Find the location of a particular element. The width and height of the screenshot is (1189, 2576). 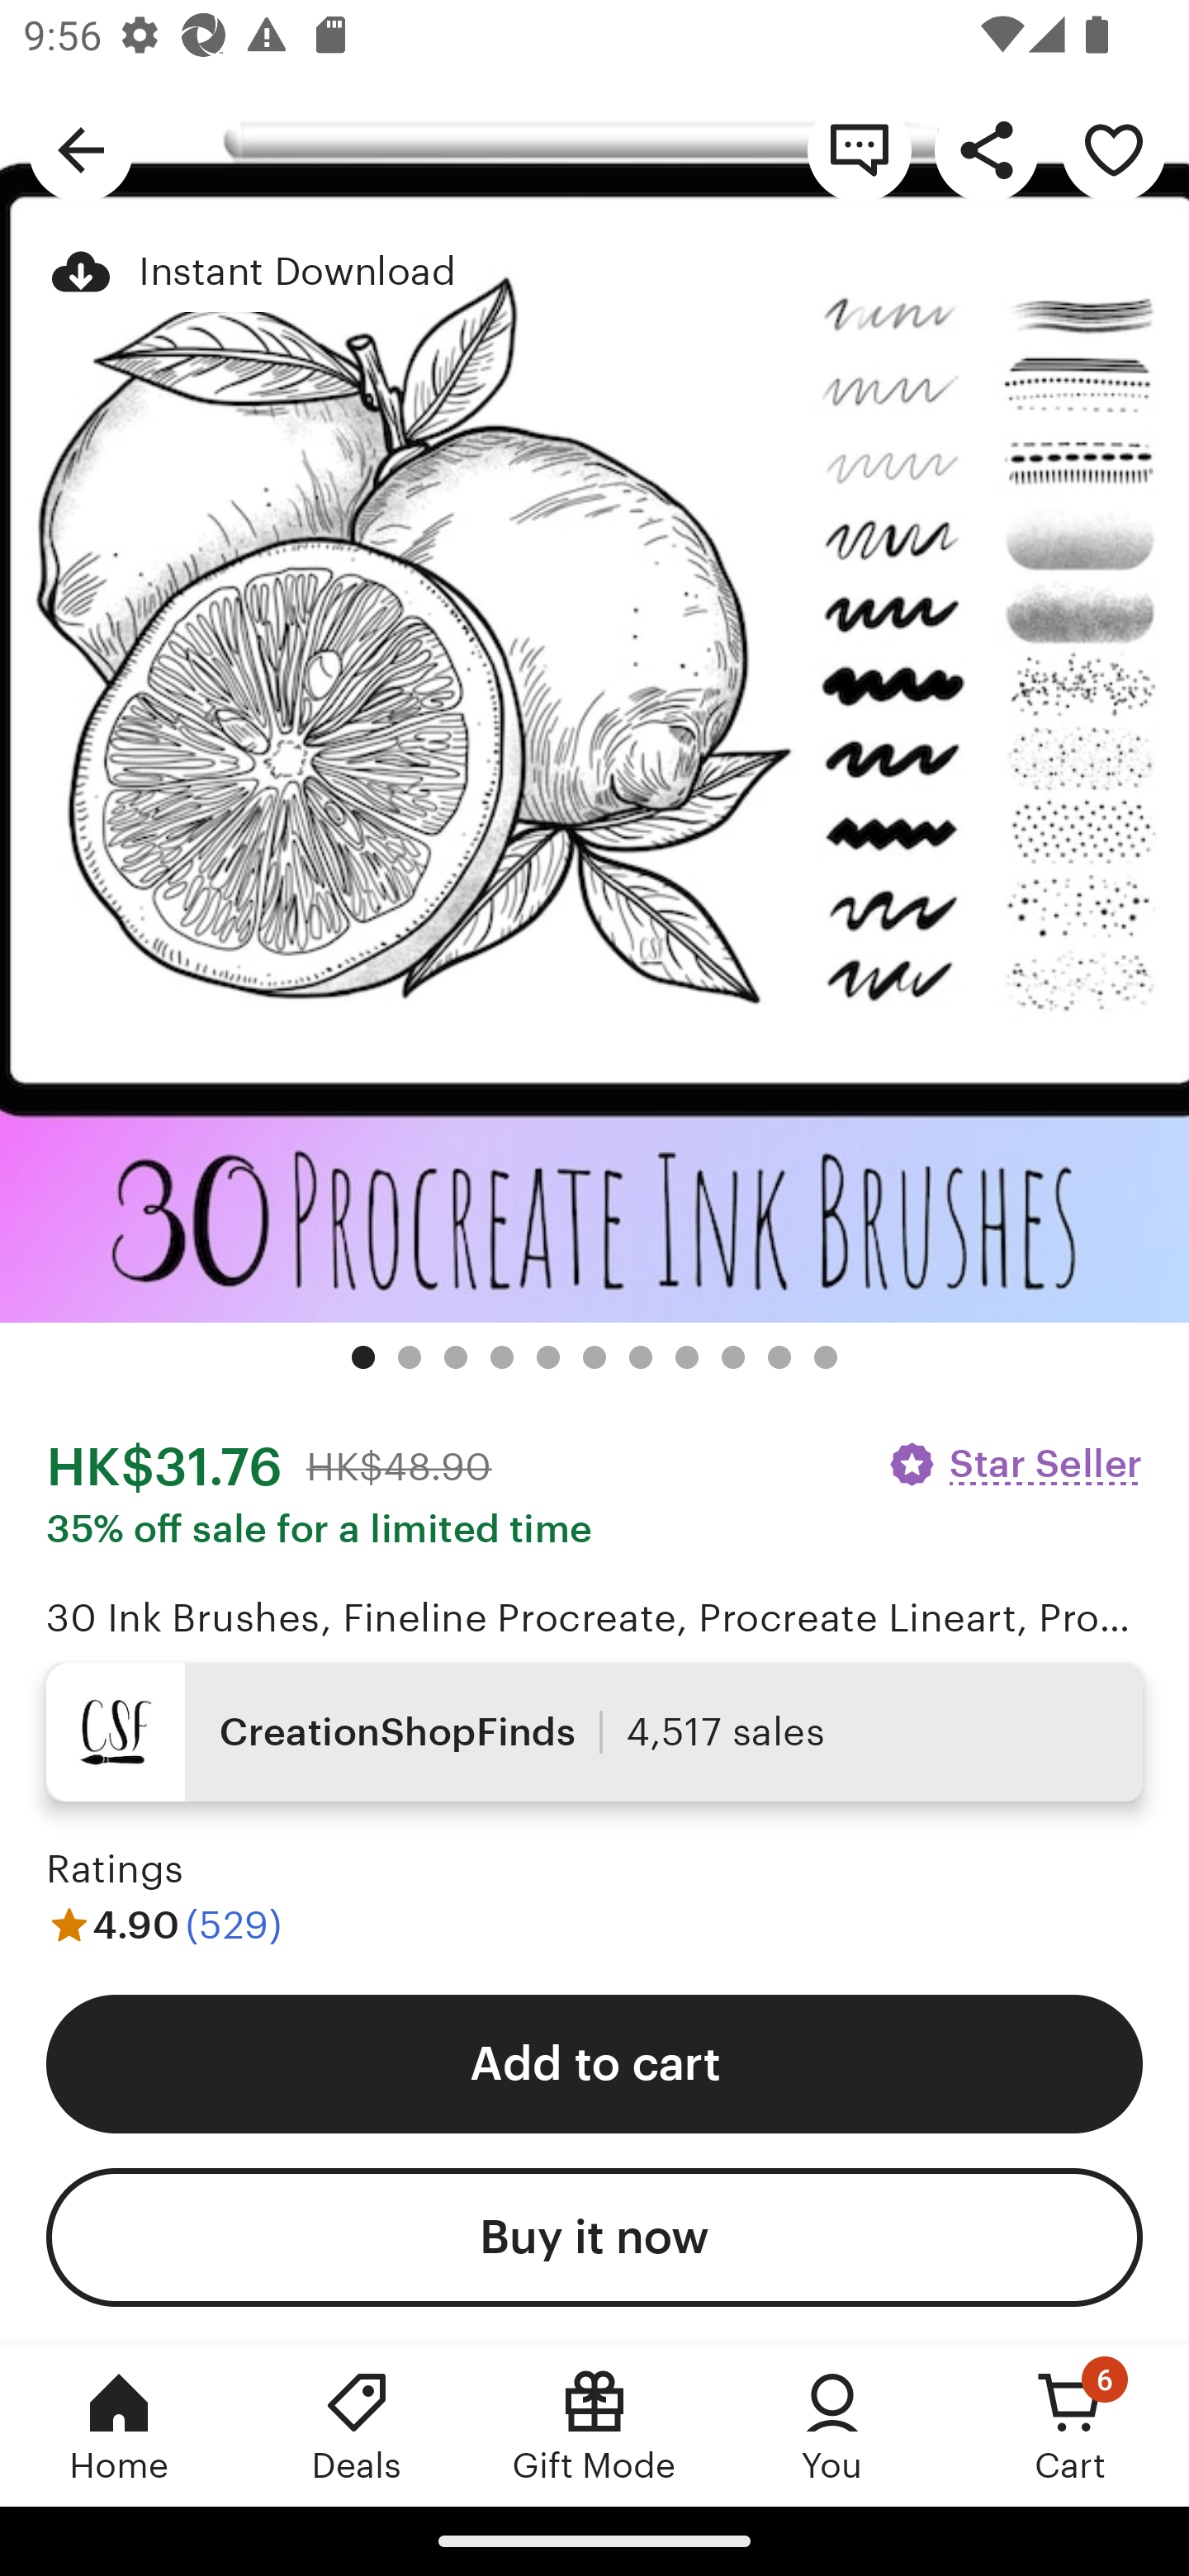

Ratings is located at coordinates (116, 1869).